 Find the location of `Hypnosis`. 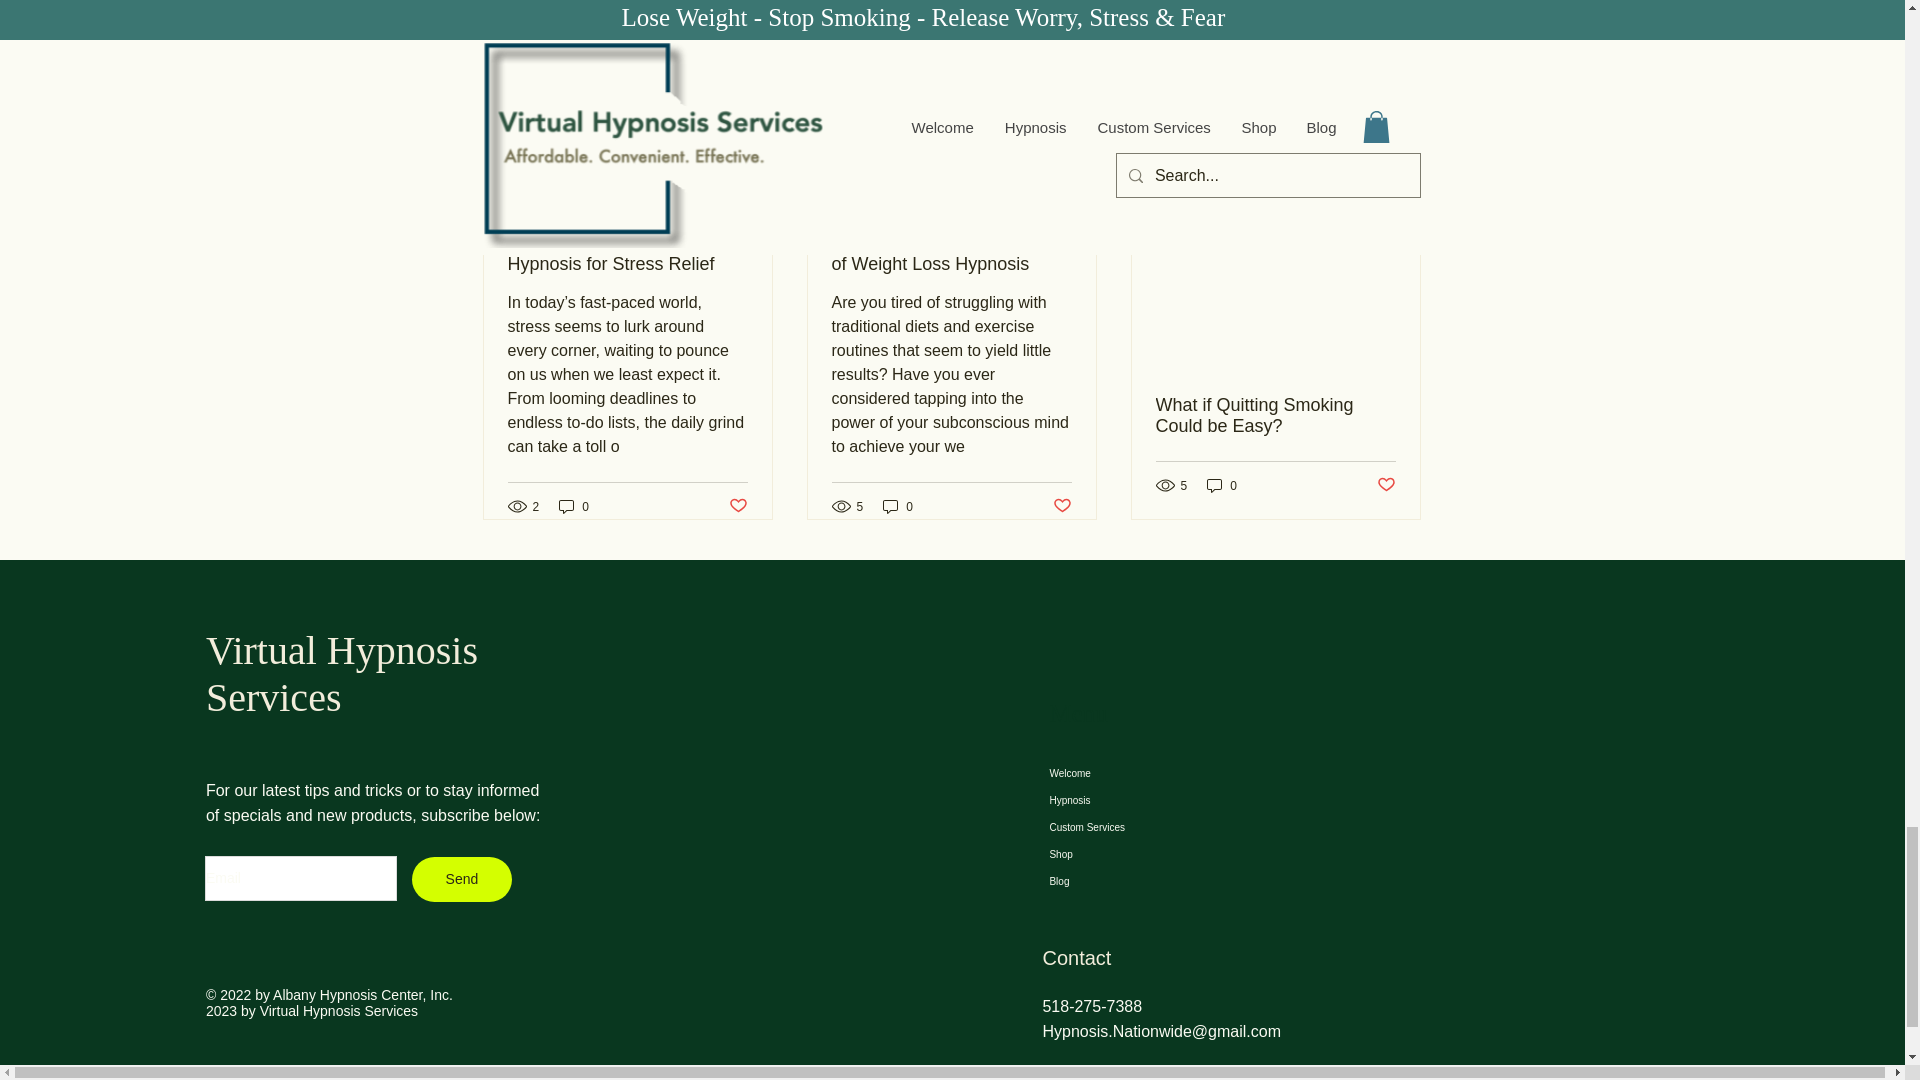

Hypnosis is located at coordinates (1137, 800).